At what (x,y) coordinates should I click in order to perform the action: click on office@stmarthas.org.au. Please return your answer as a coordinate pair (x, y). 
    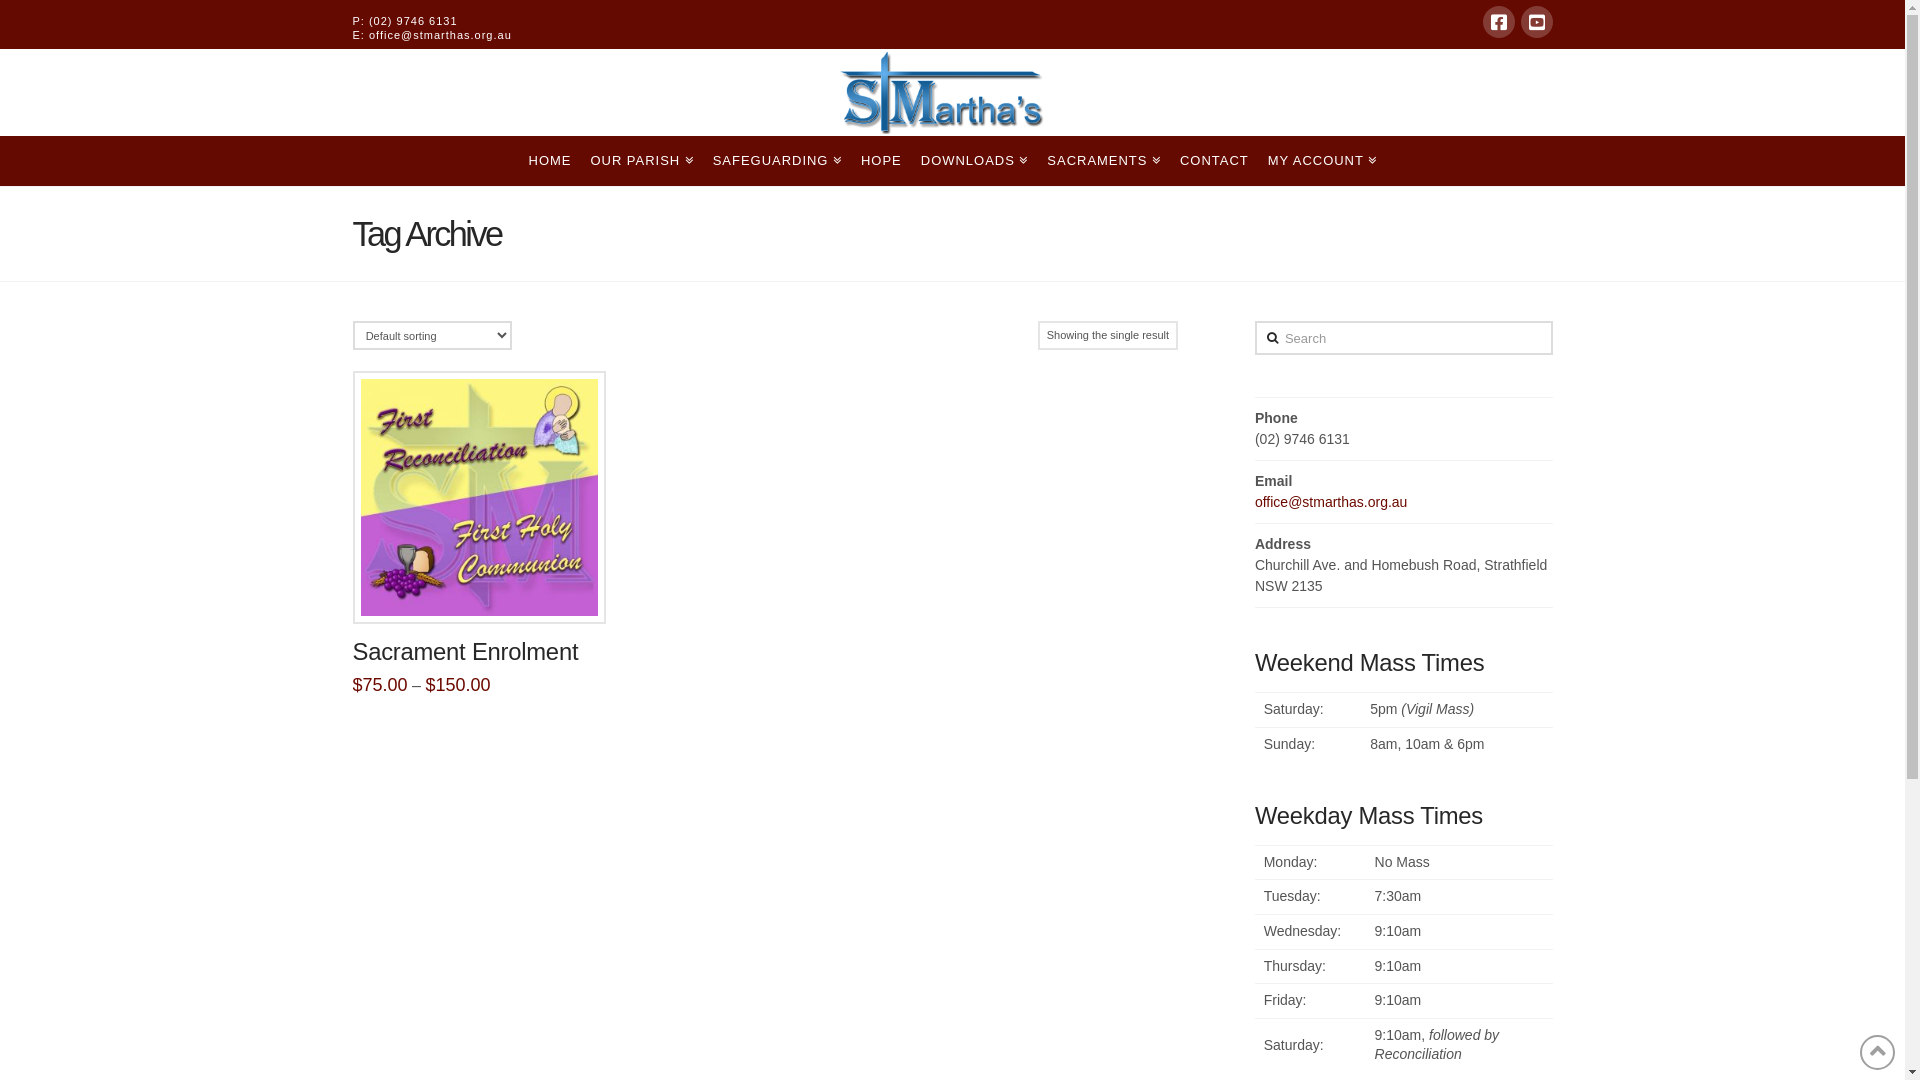
    Looking at the image, I should click on (440, 35).